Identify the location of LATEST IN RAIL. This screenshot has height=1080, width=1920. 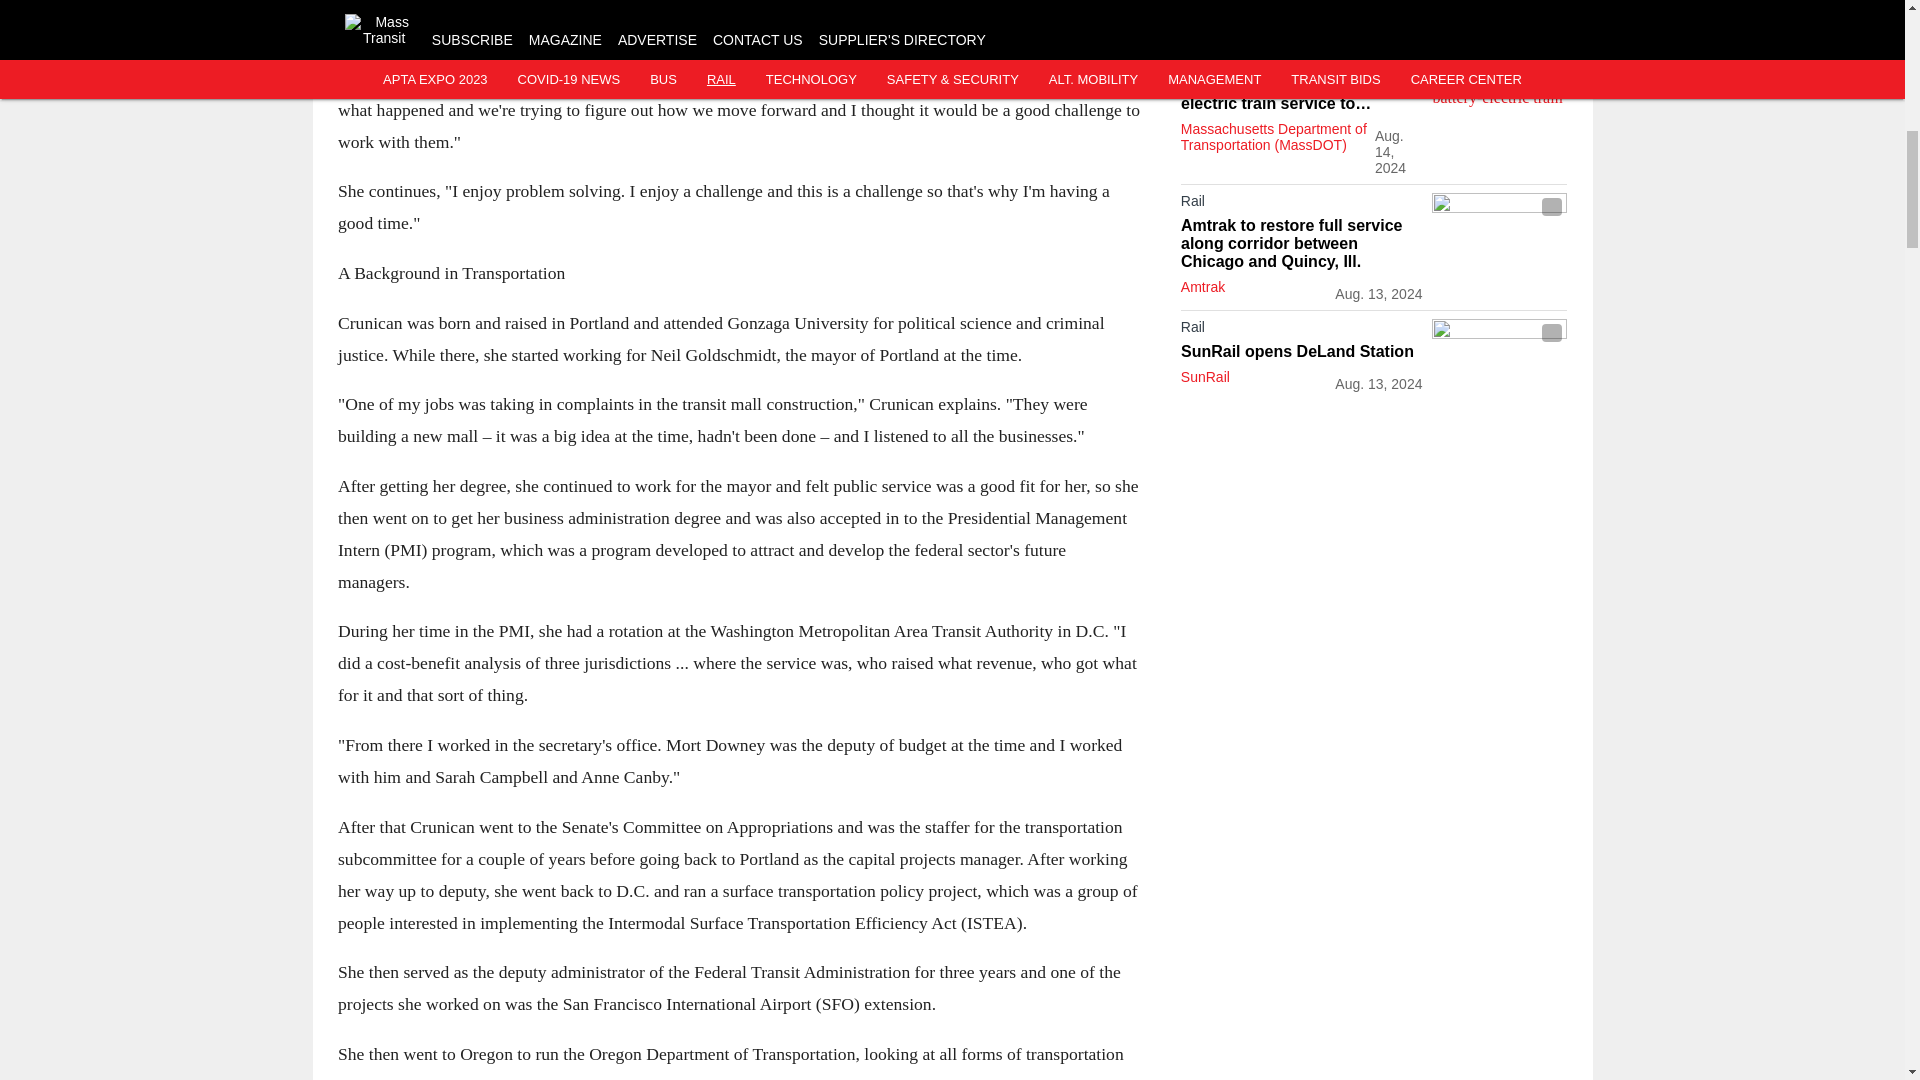
(1240, 8).